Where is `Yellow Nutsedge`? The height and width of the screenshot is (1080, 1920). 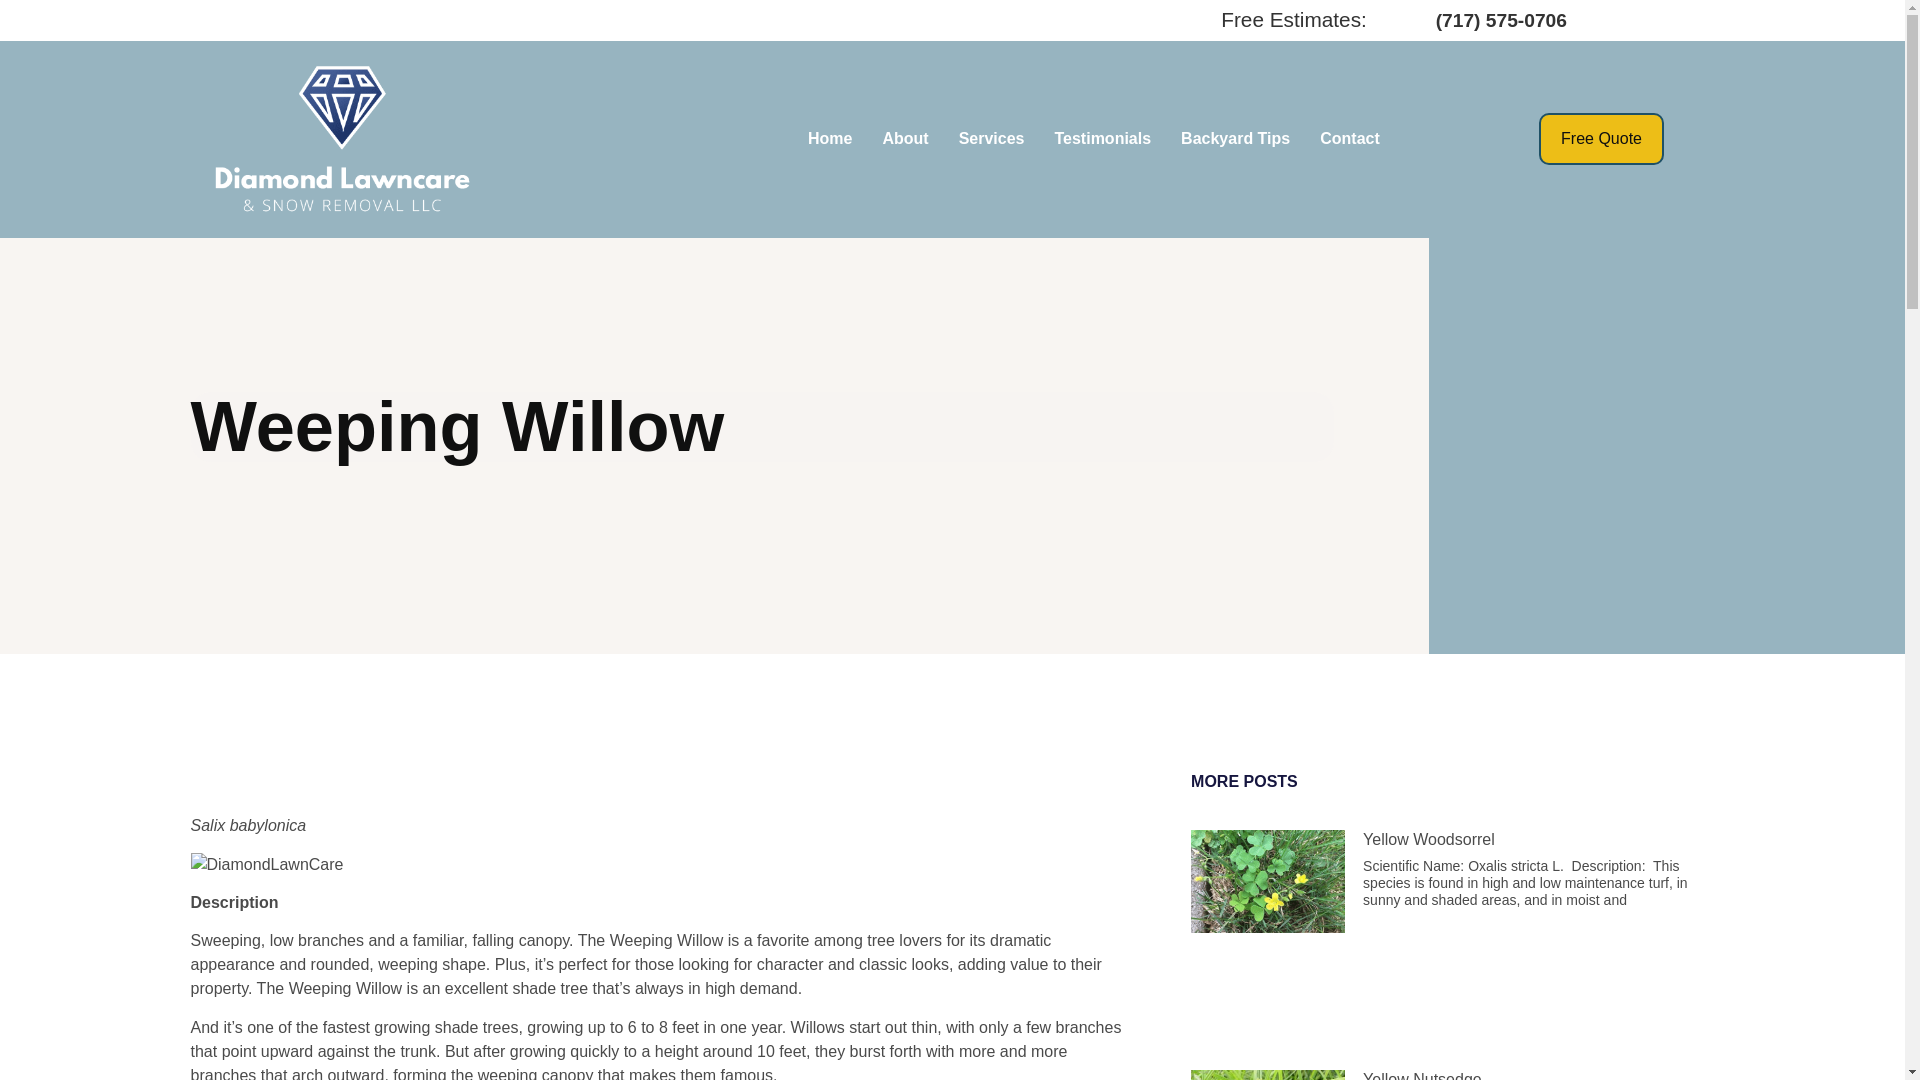 Yellow Nutsedge is located at coordinates (1422, 1076).